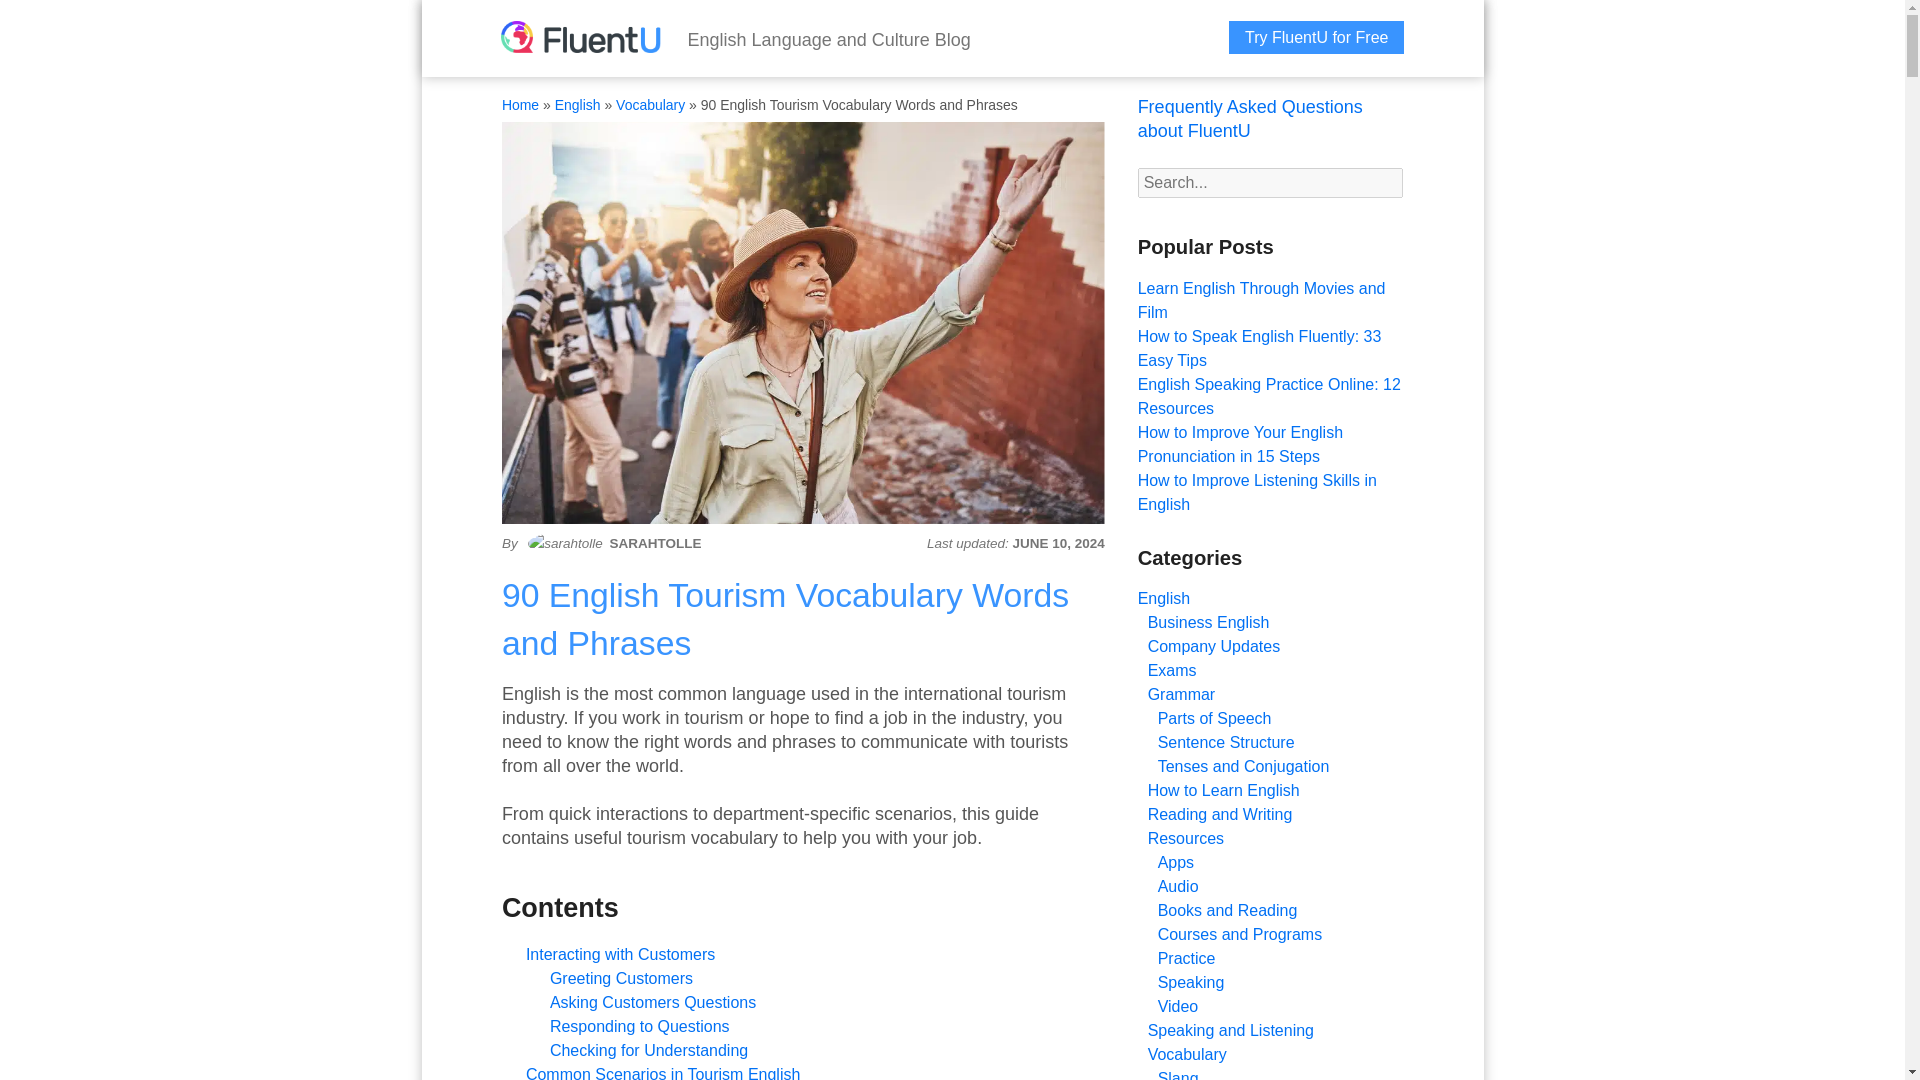 The image size is (1920, 1080). What do you see at coordinates (639, 1026) in the screenshot?
I see `Responding to Questions` at bounding box center [639, 1026].